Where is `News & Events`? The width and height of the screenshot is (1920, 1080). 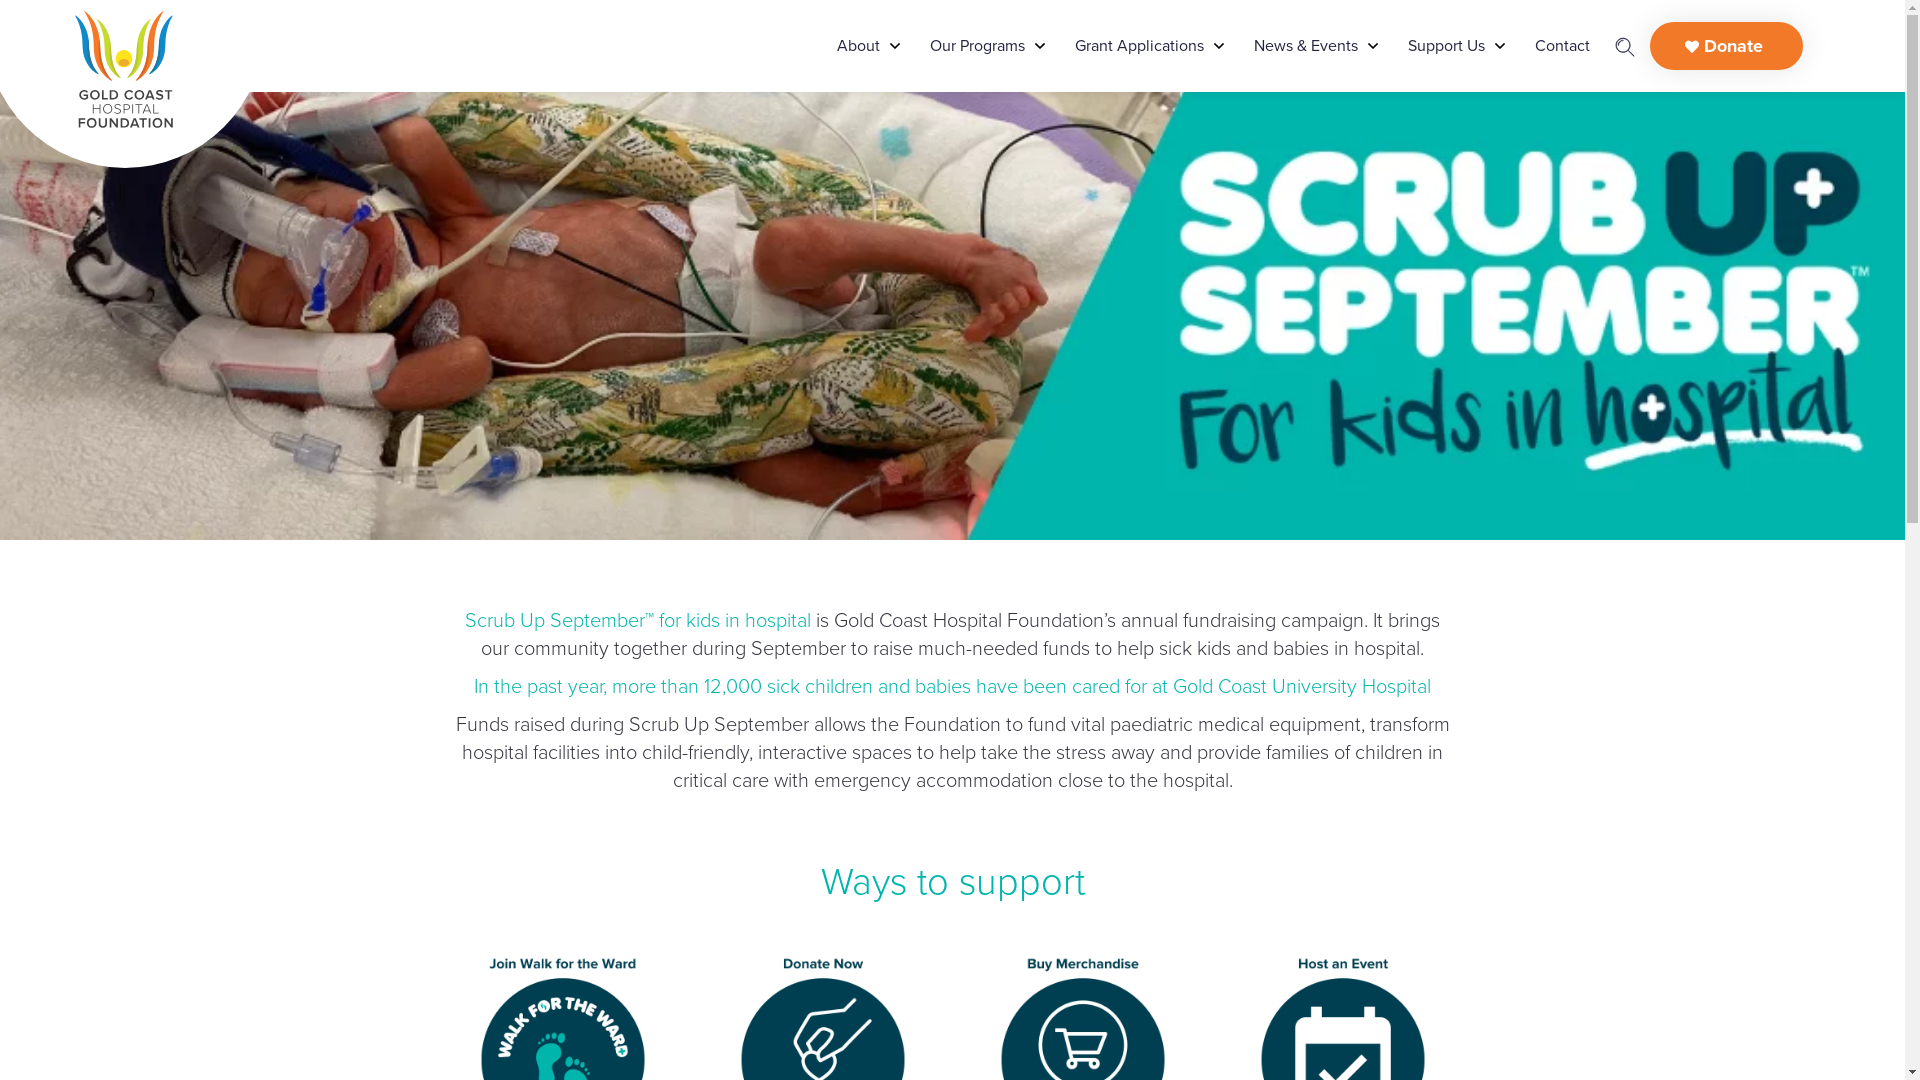 News & Events is located at coordinates (1306, 46).